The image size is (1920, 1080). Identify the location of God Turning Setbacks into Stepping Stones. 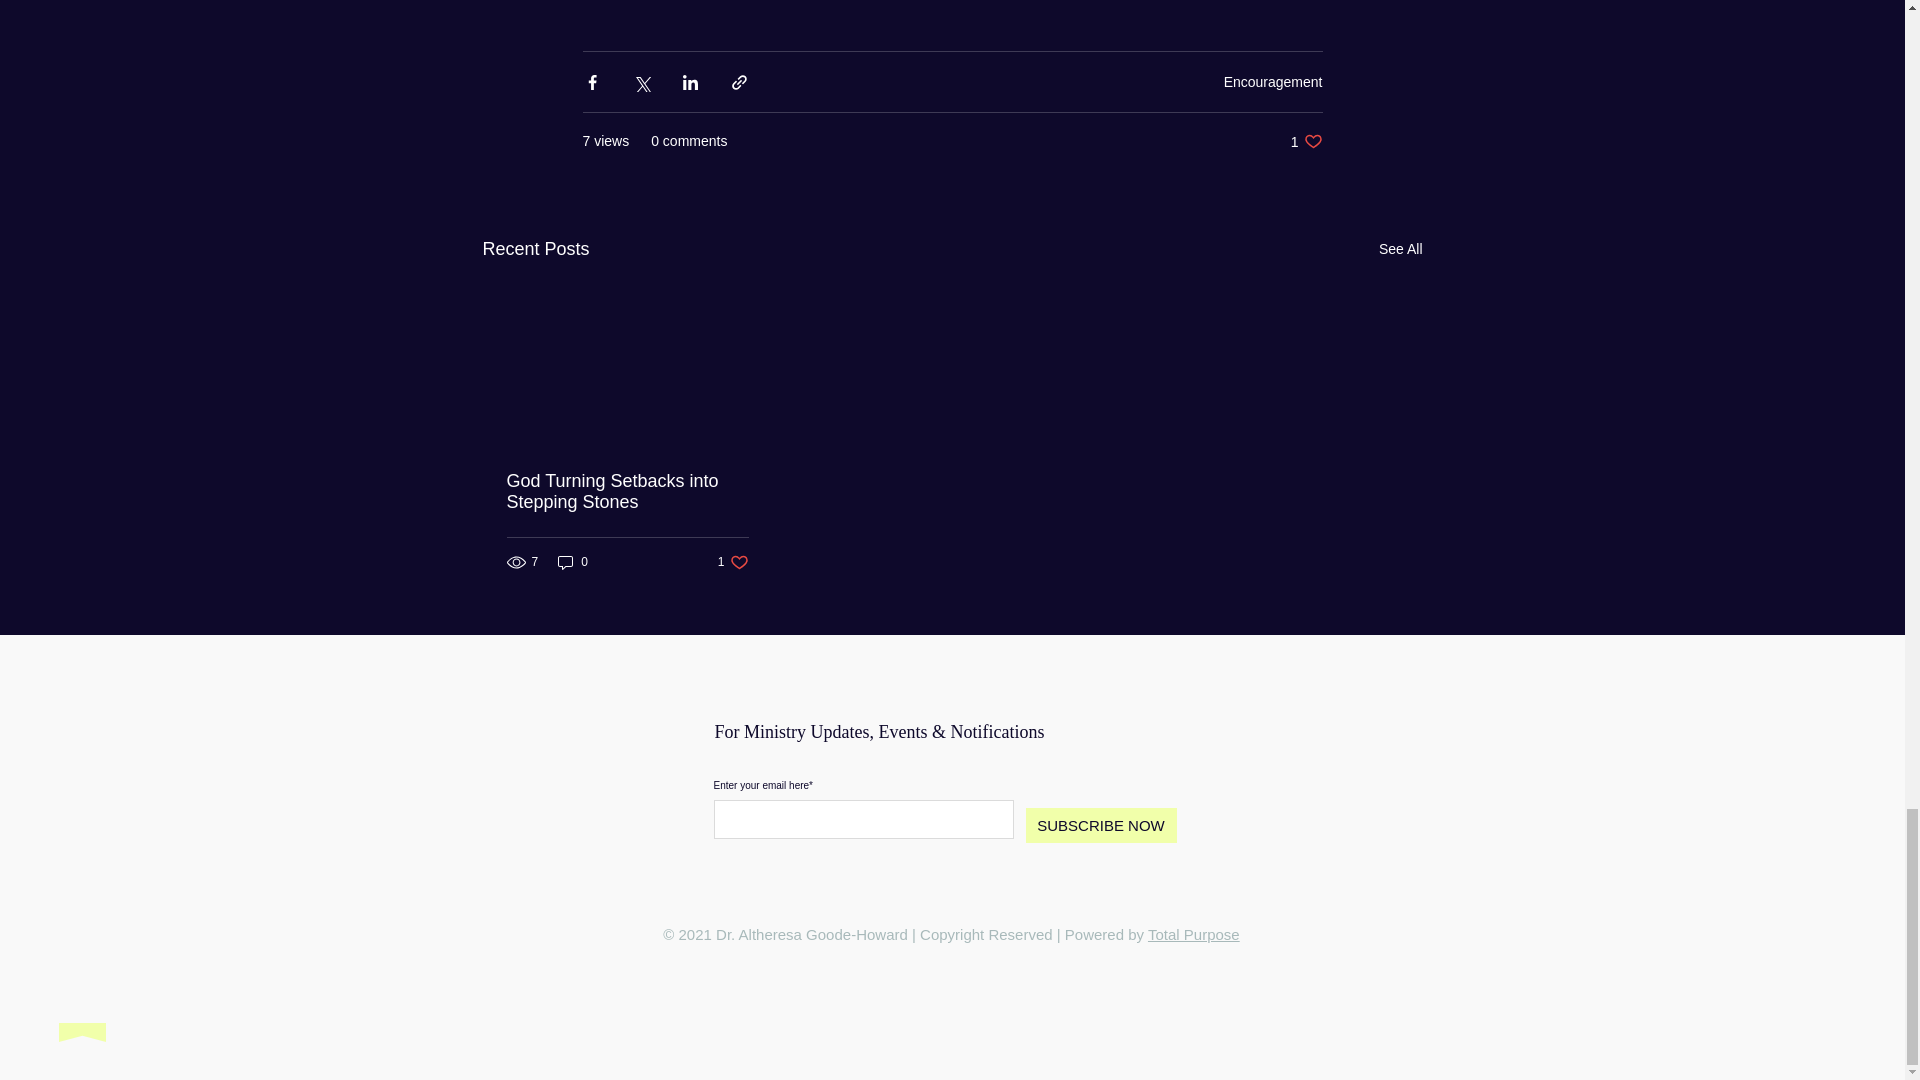
(733, 562).